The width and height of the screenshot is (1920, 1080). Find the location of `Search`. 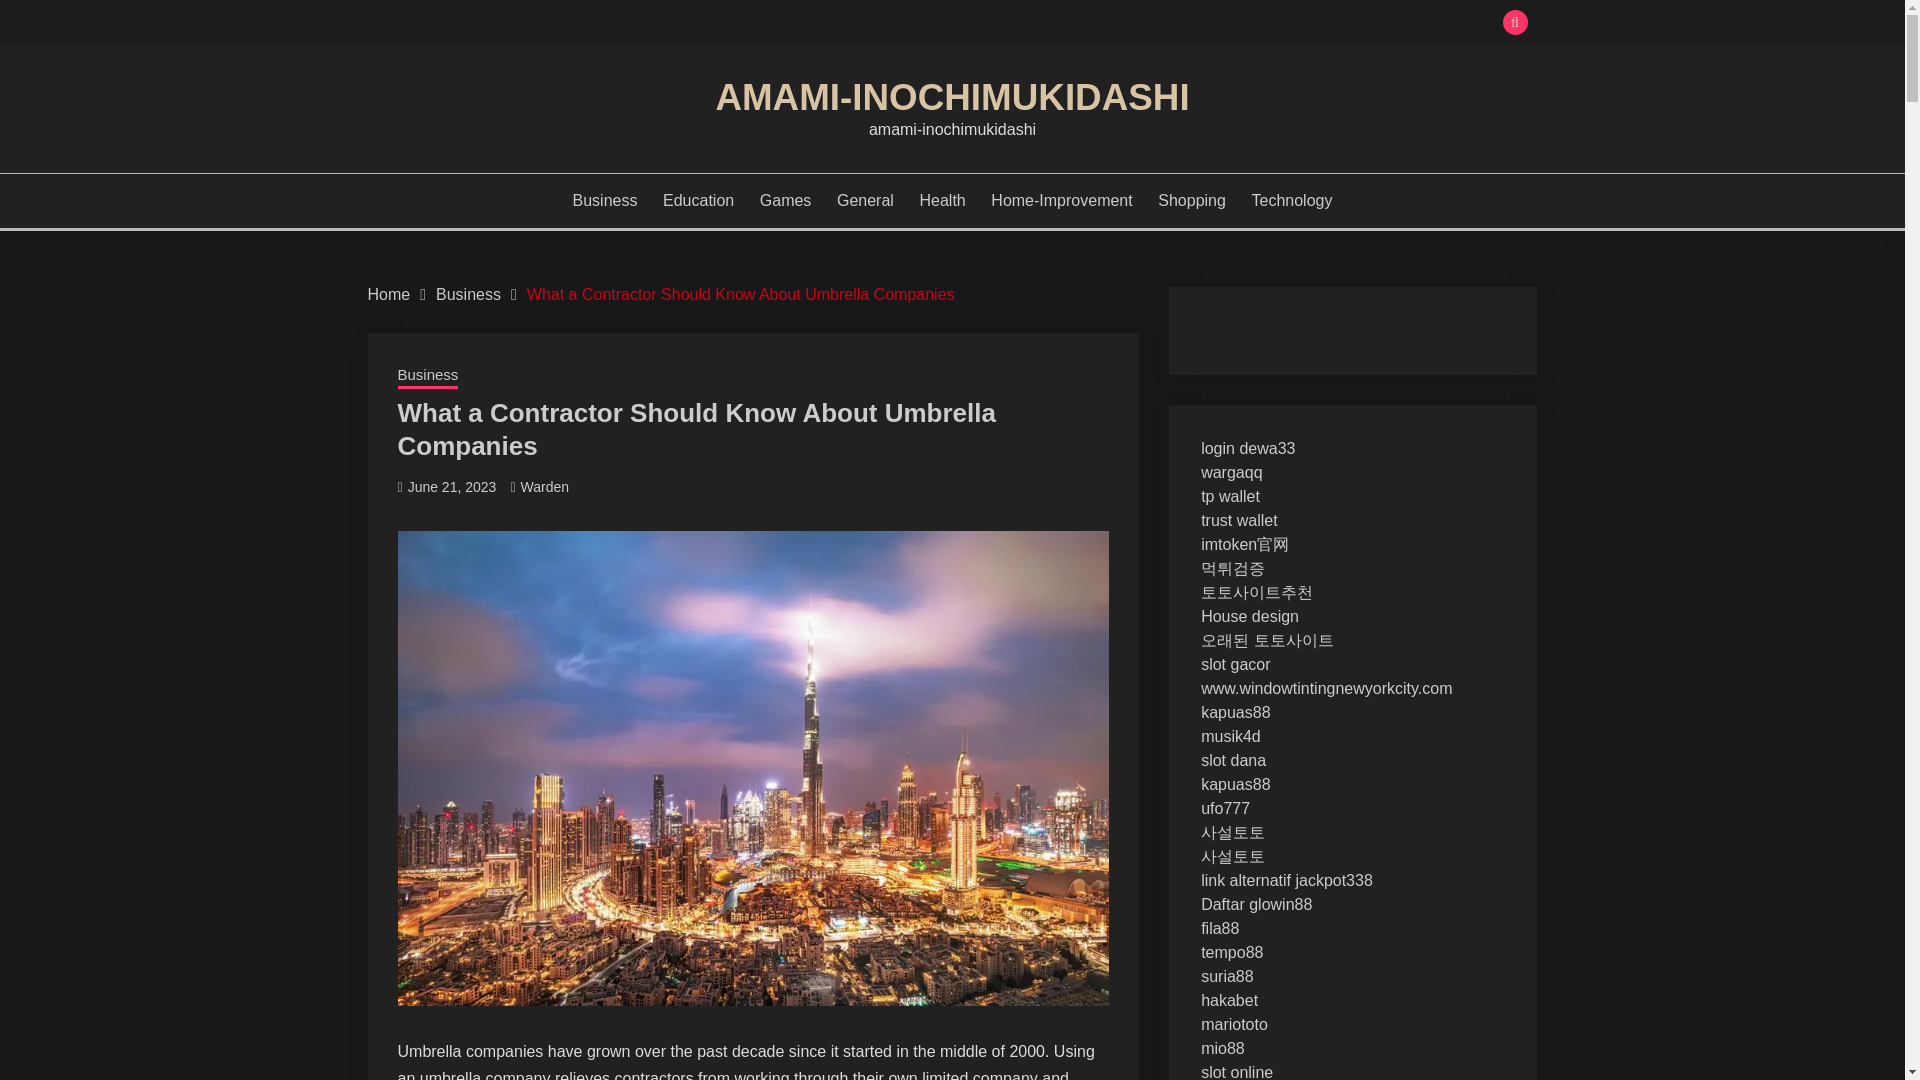

Search is located at coordinates (1098, 24).